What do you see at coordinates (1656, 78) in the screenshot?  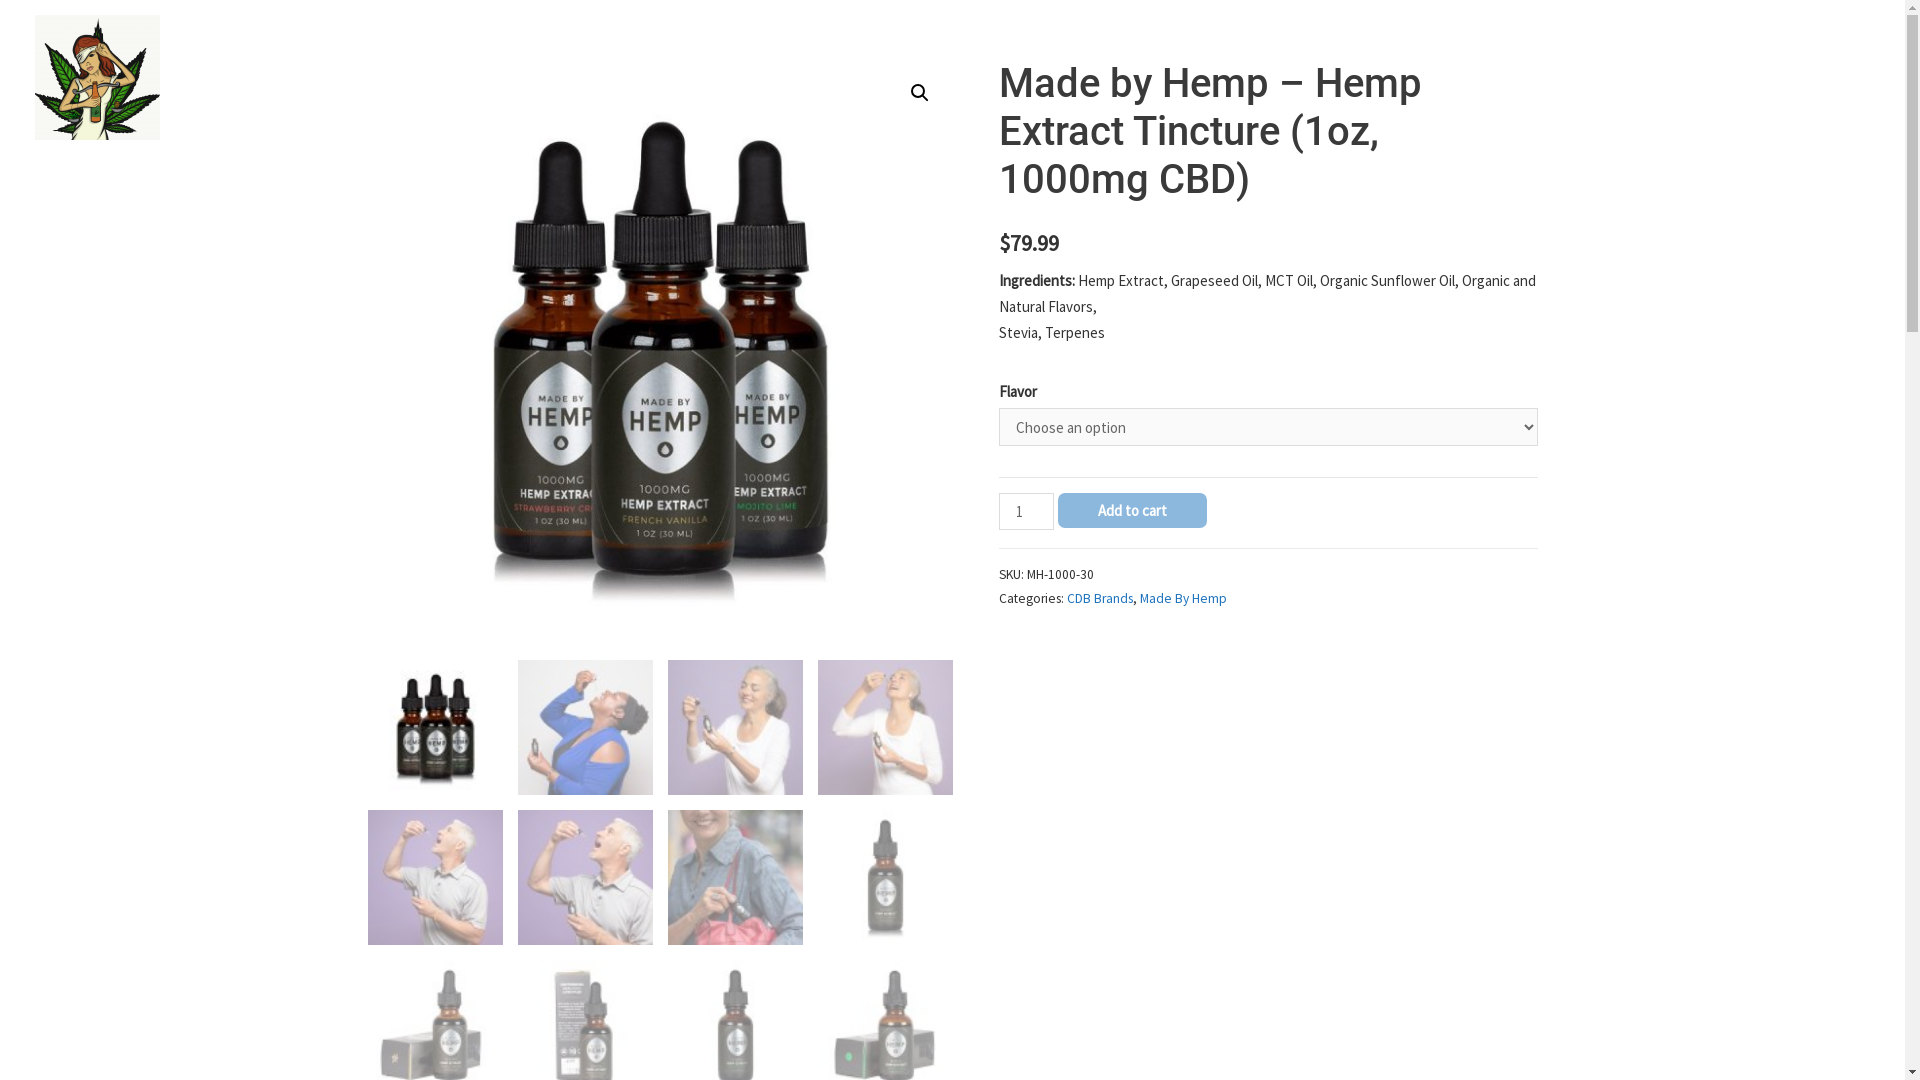 I see `HOME` at bounding box center [1656, 78].